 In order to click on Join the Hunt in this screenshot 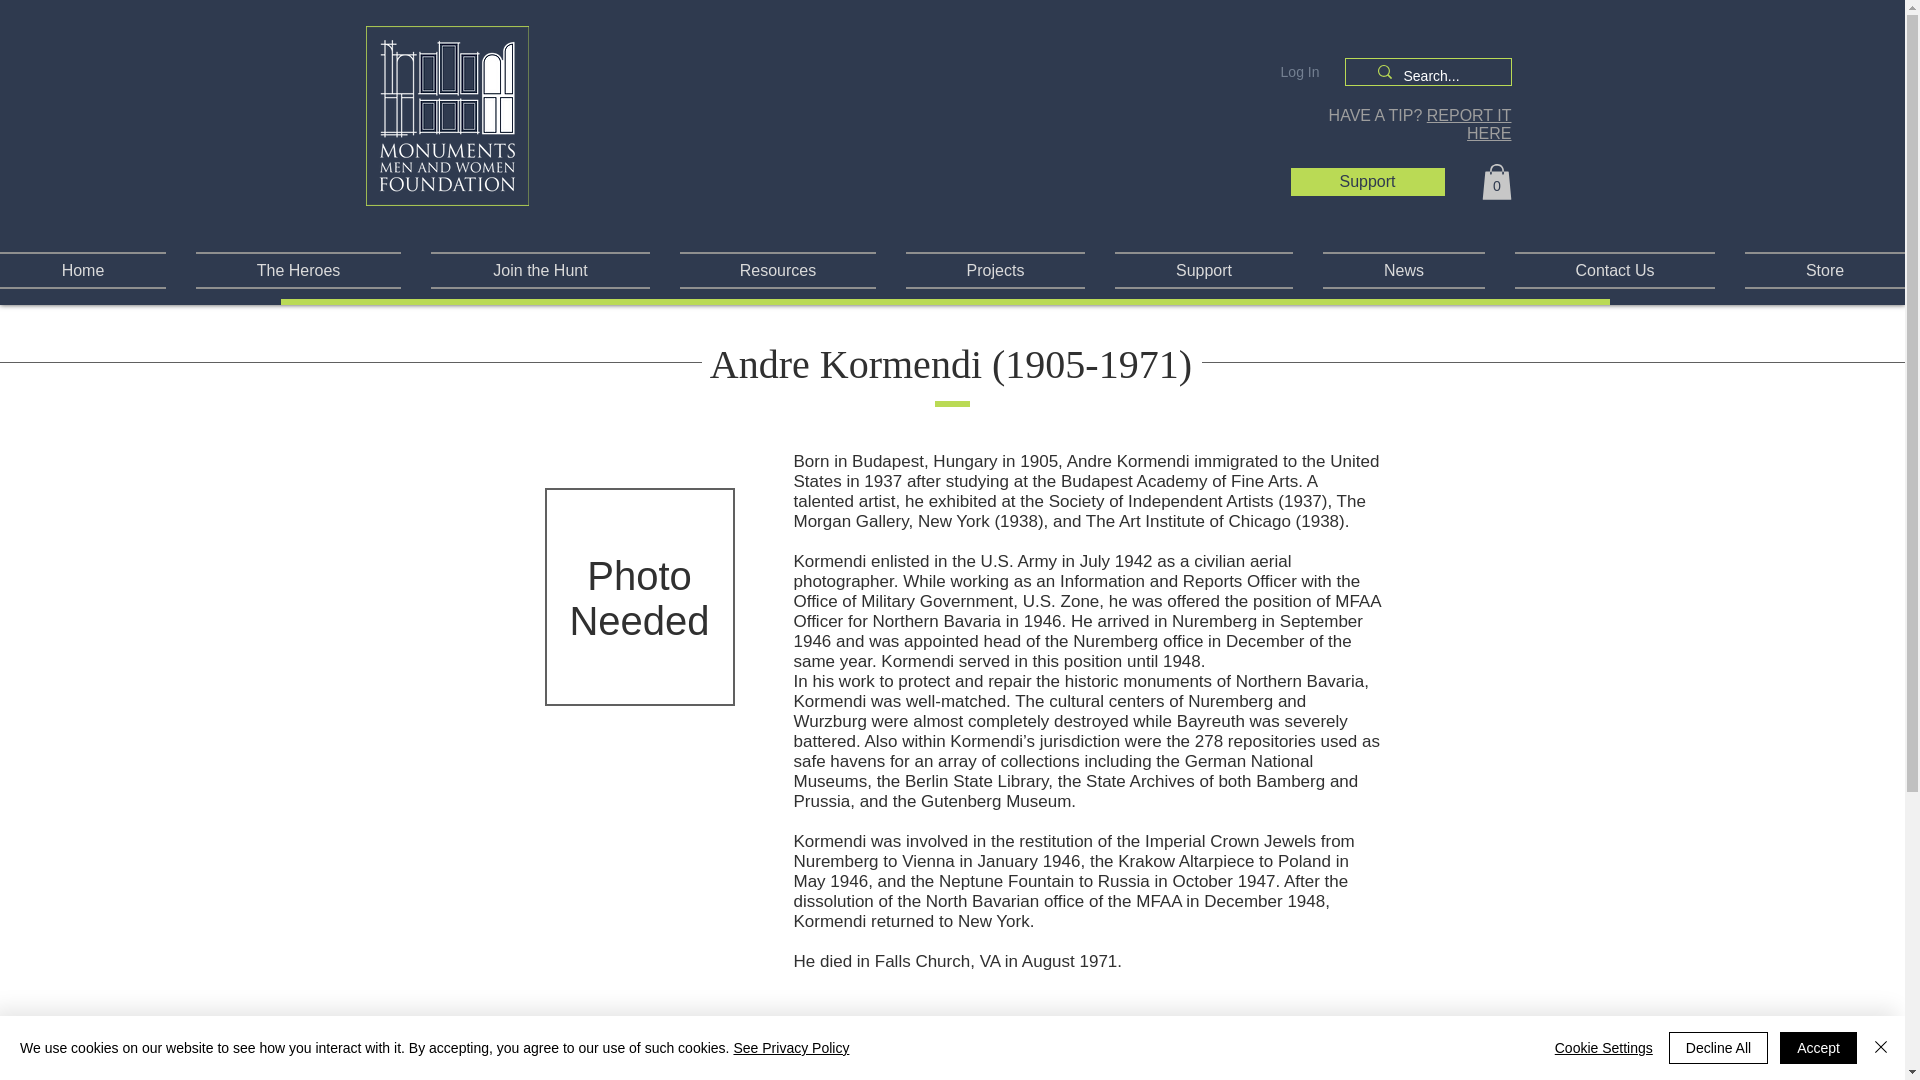, I will do `click(540, 270)`.